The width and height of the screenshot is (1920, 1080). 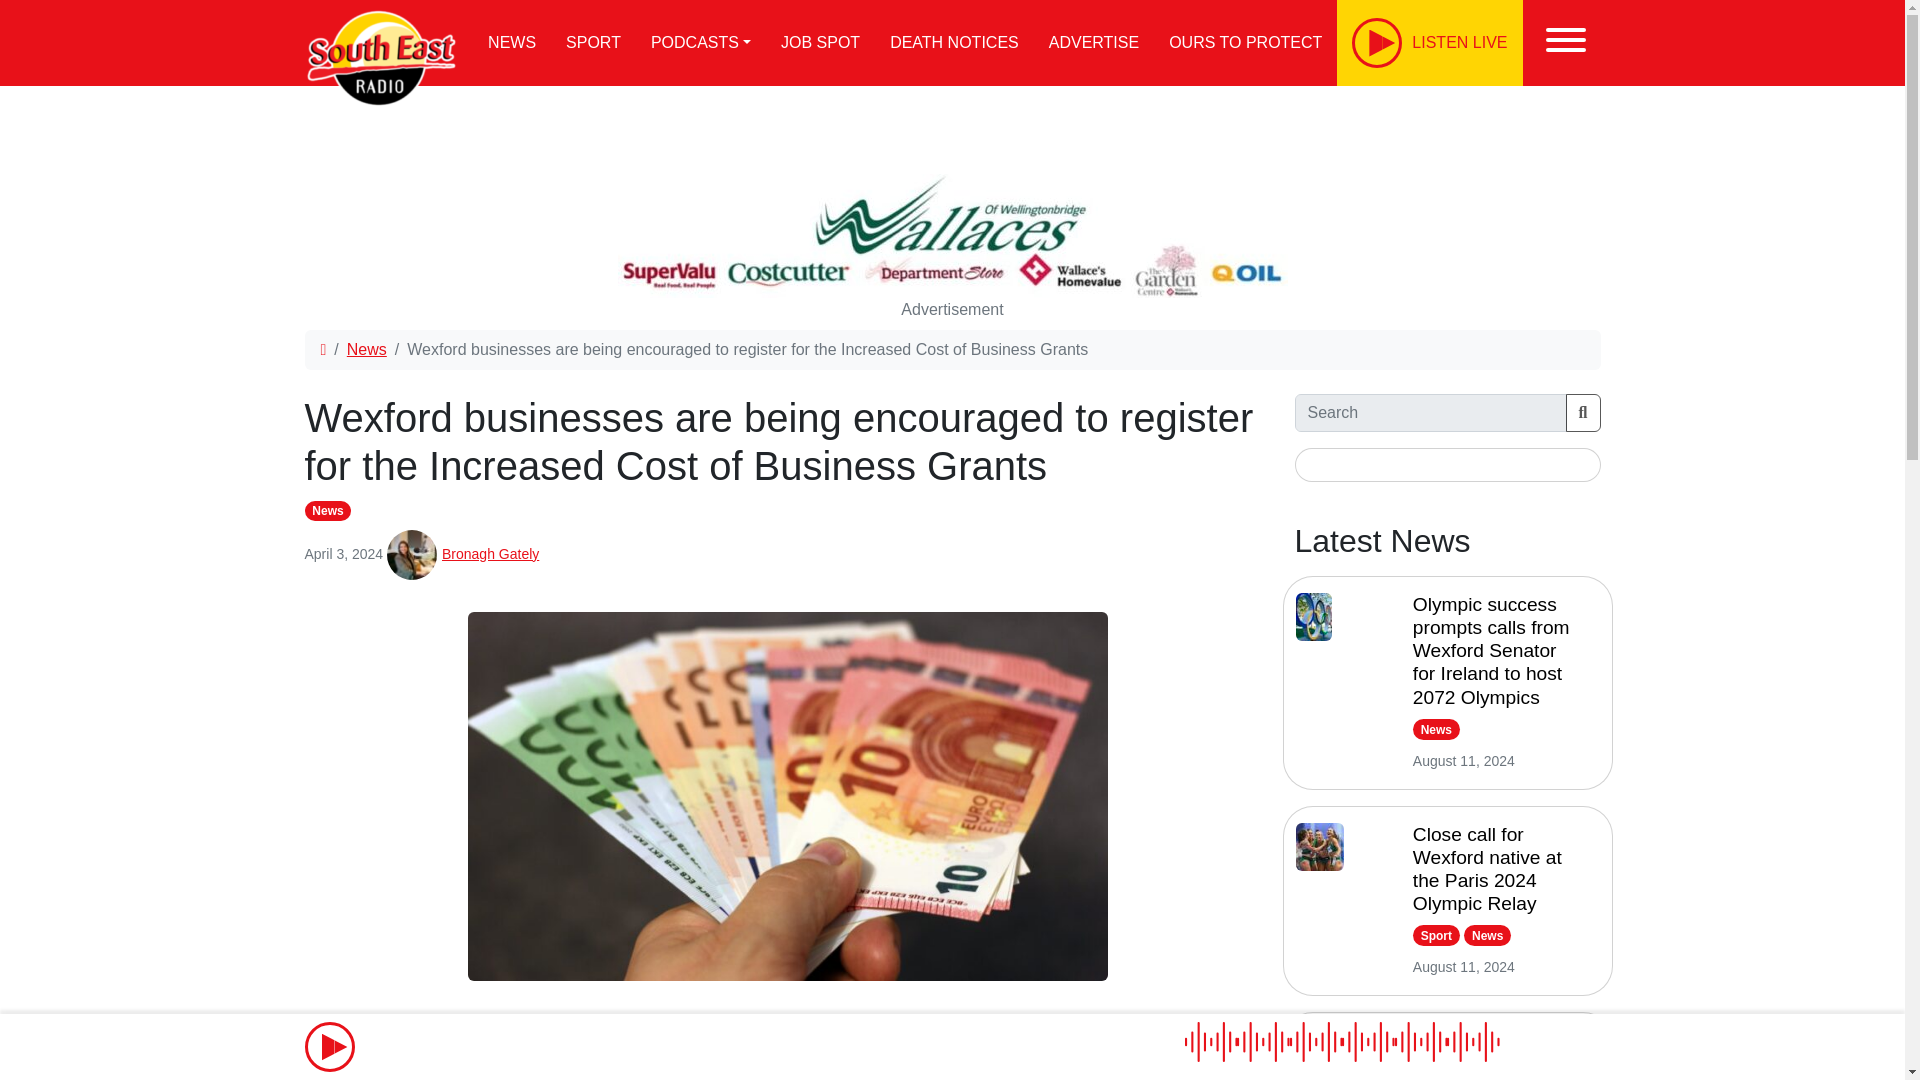 I want to click on OURS TO PROTECT, so click(x=1244, y=43).